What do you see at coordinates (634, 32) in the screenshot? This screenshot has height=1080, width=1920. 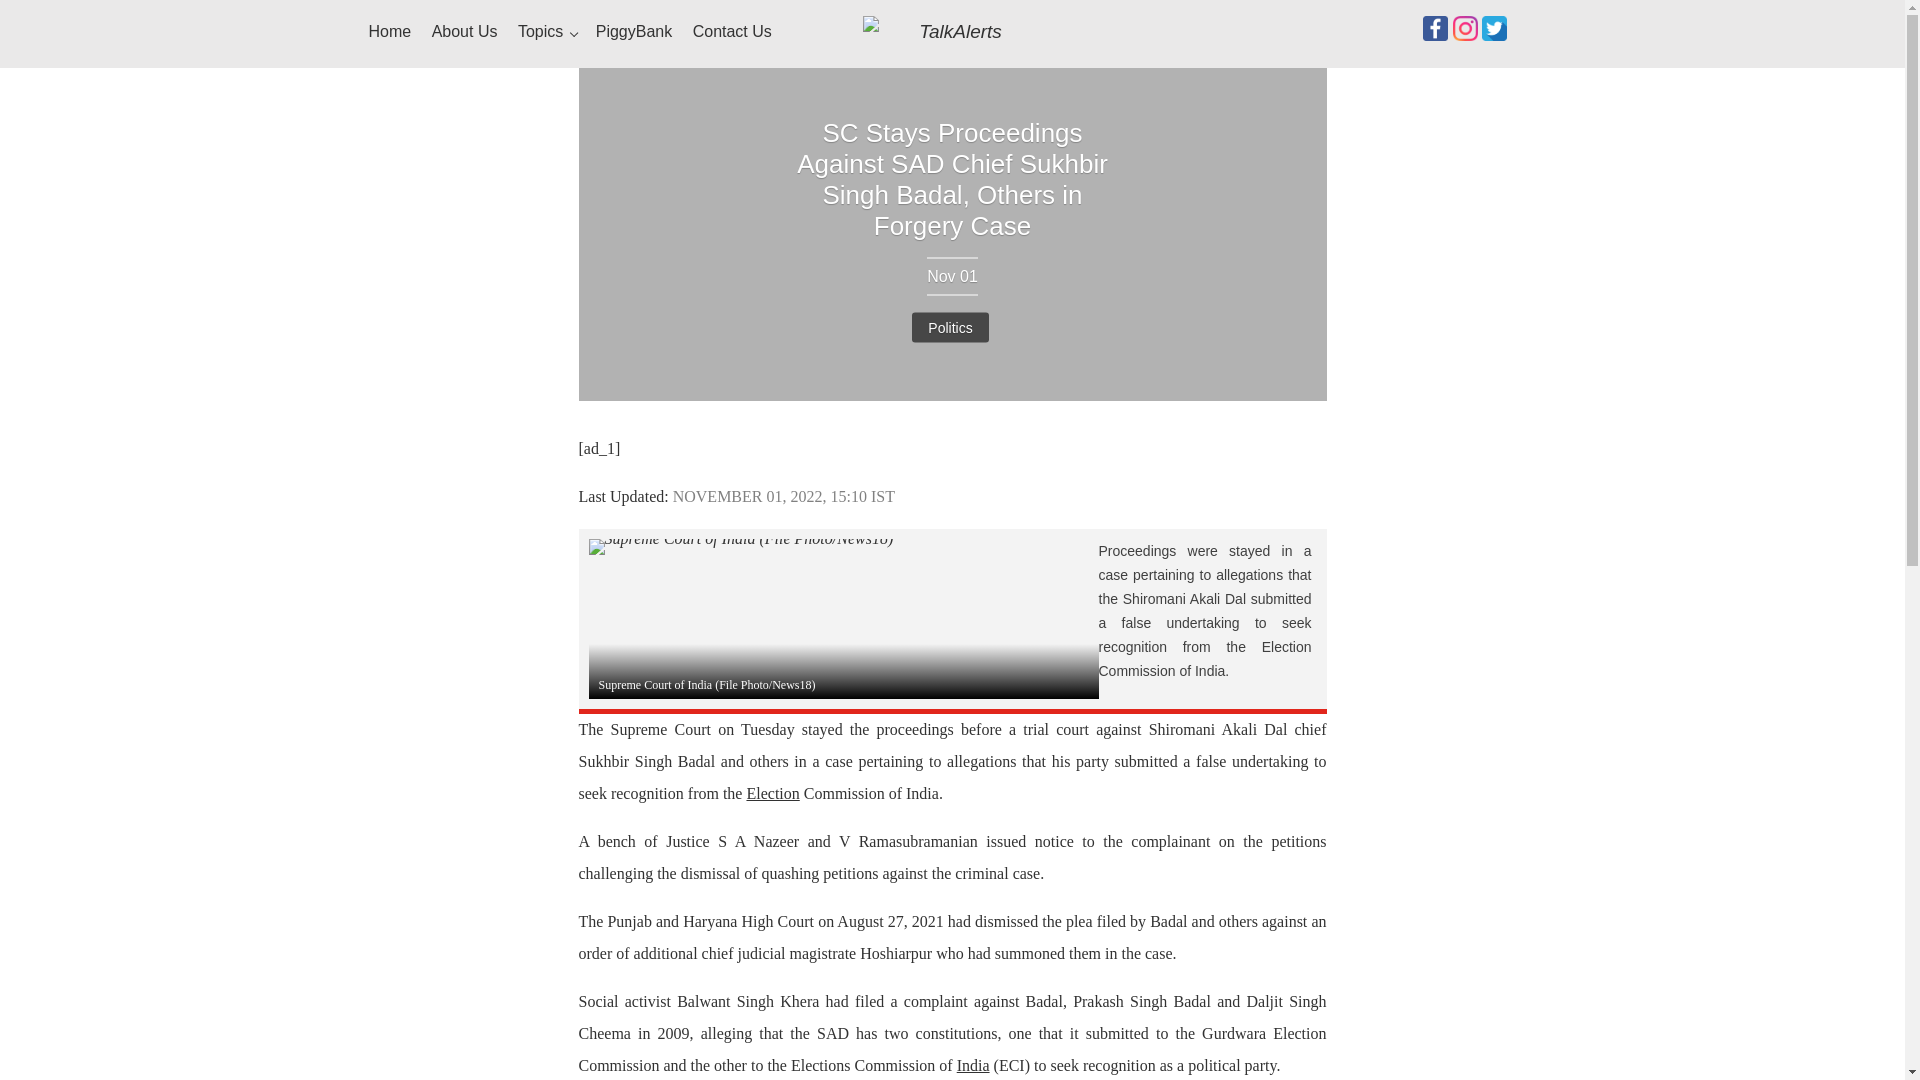 I see `PiggyBank` at bounding box center [634, 32].